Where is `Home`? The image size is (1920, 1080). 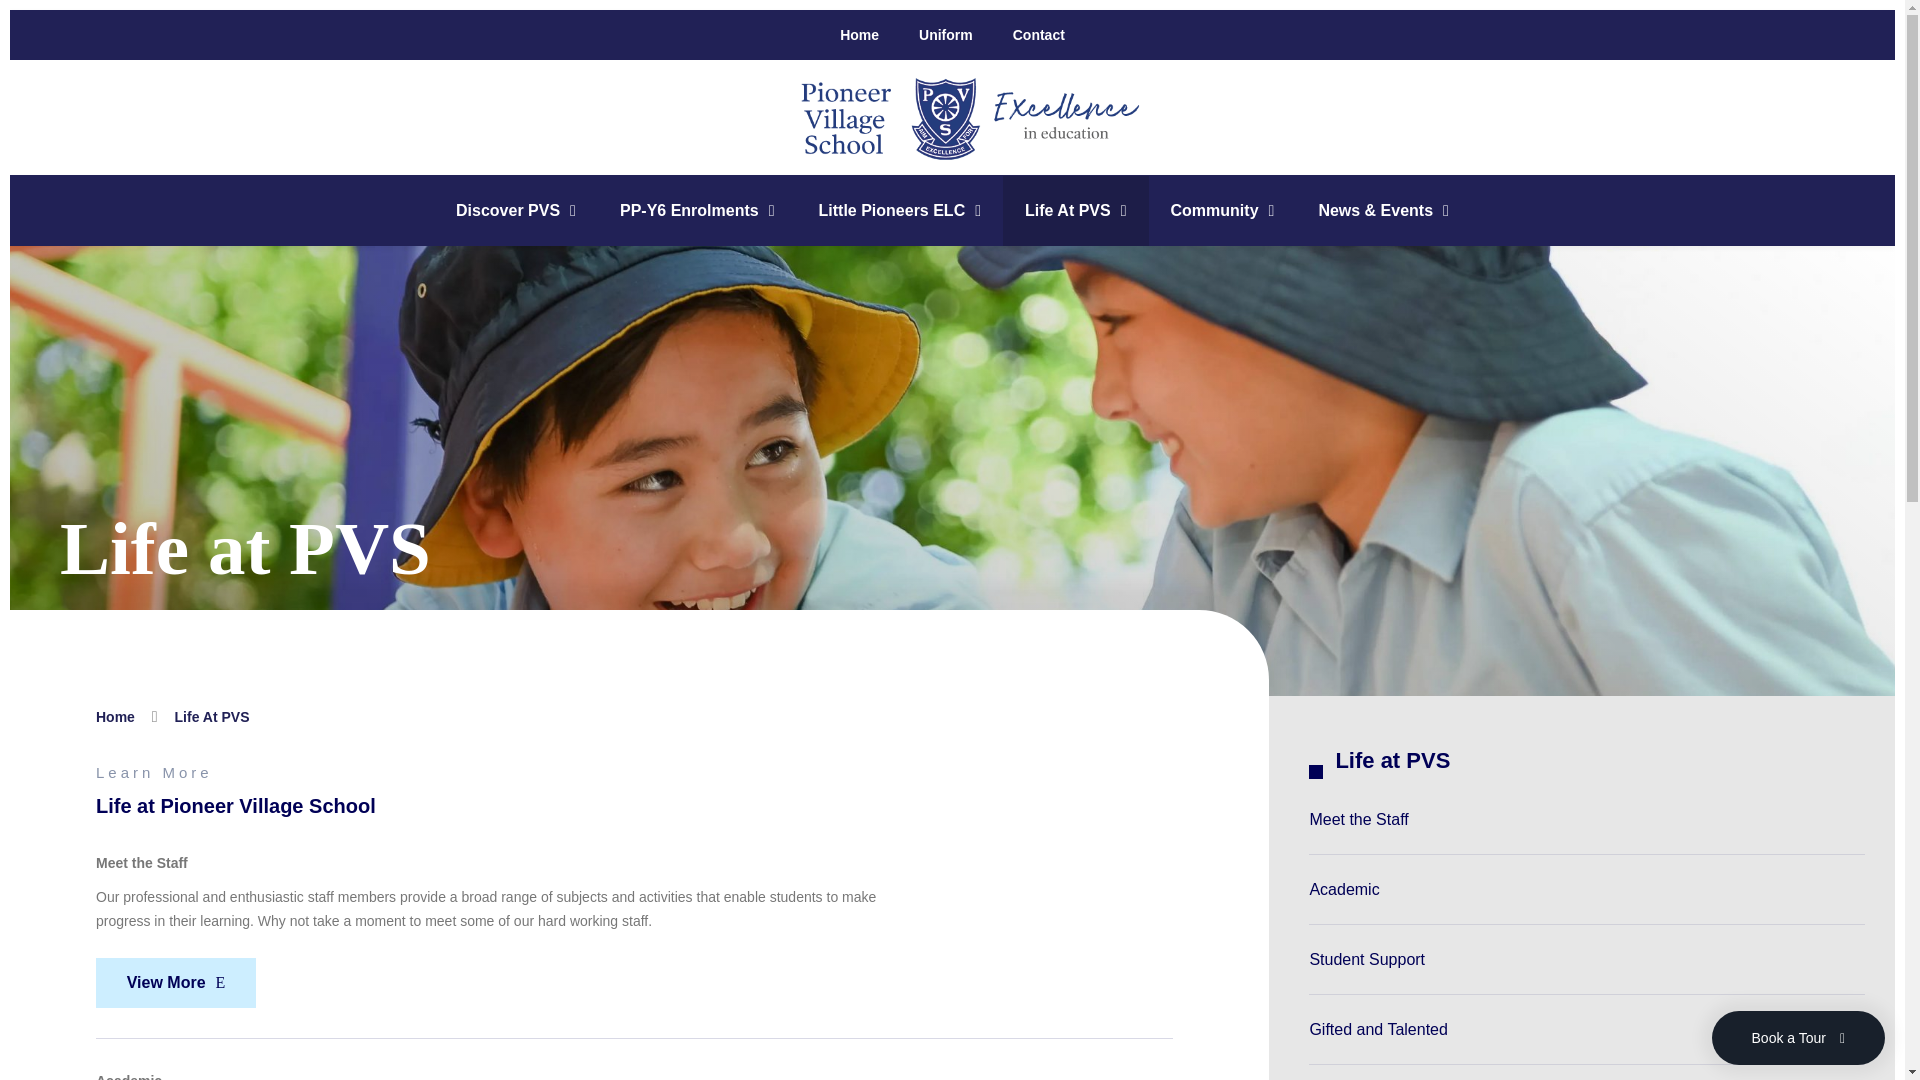 Home is located at coordinates (860, 35).